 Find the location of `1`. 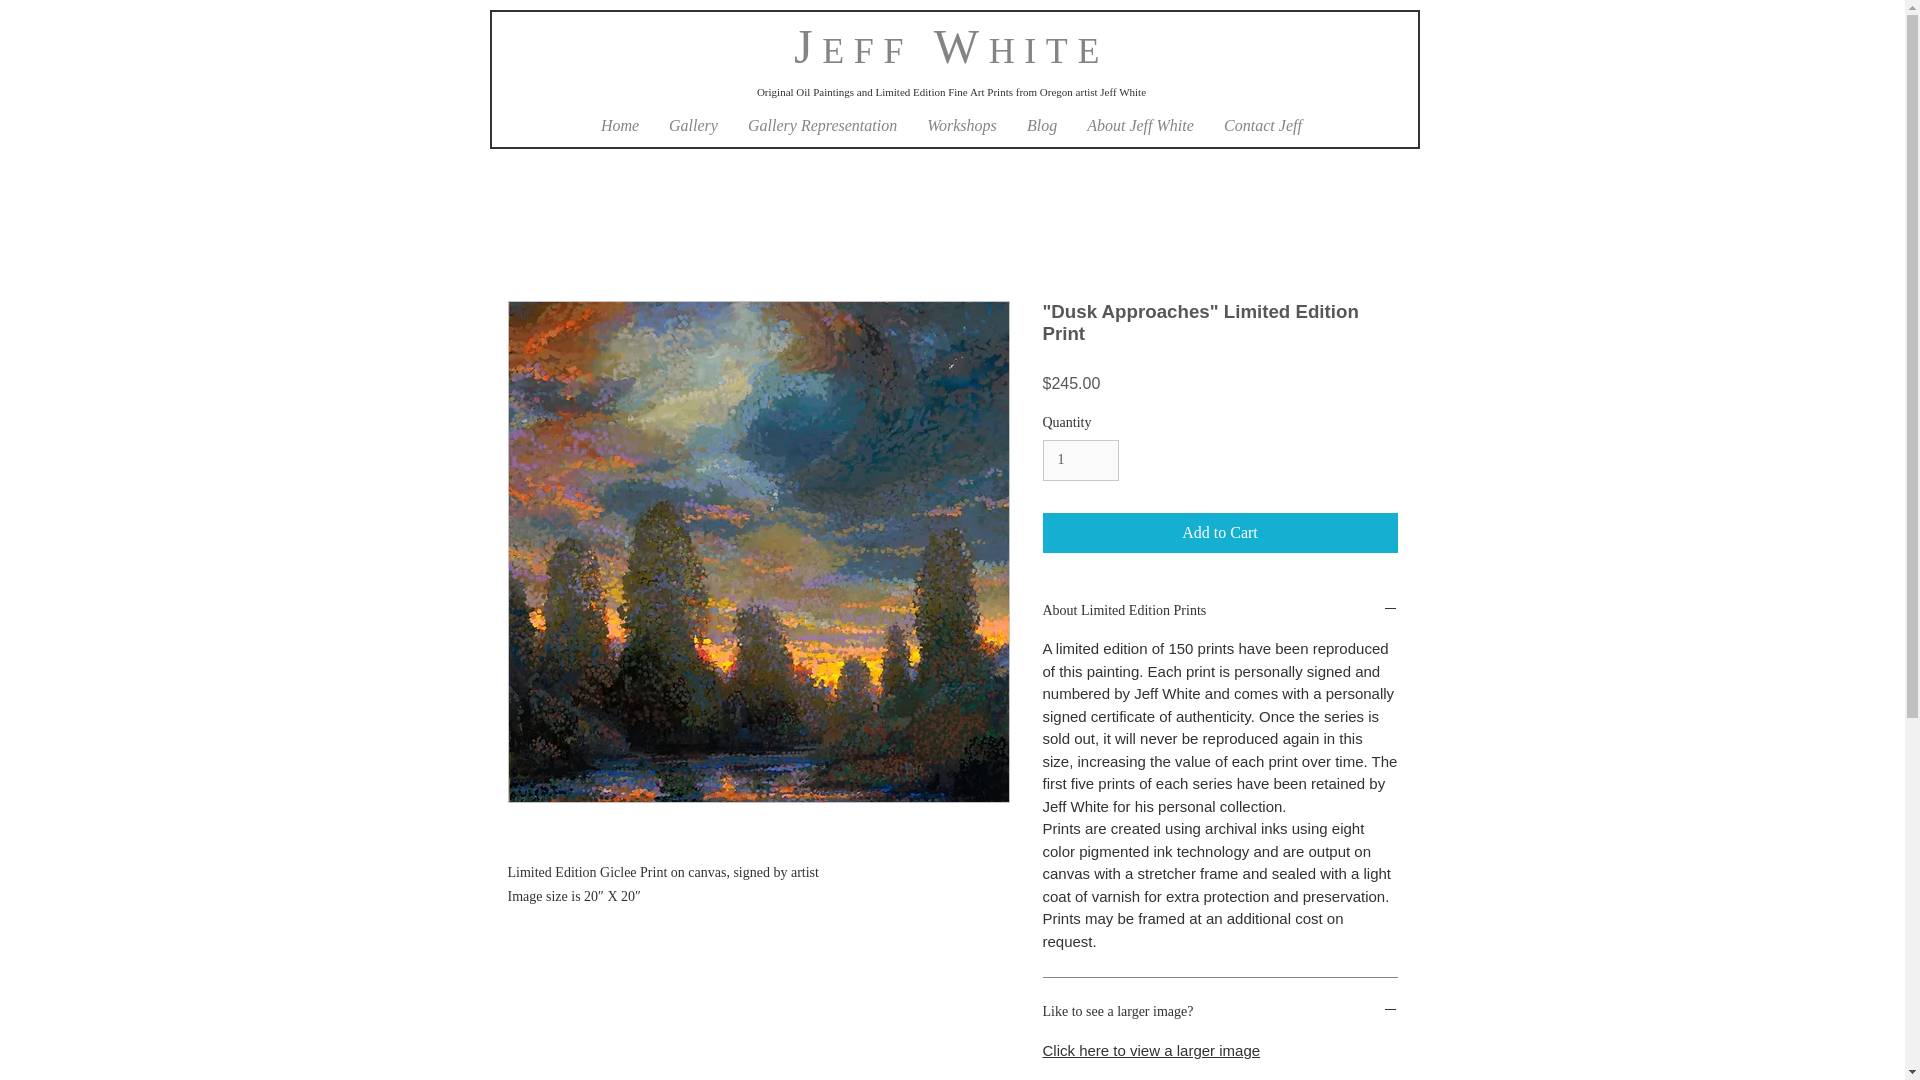

1 is located at coordinates (1080, 460).